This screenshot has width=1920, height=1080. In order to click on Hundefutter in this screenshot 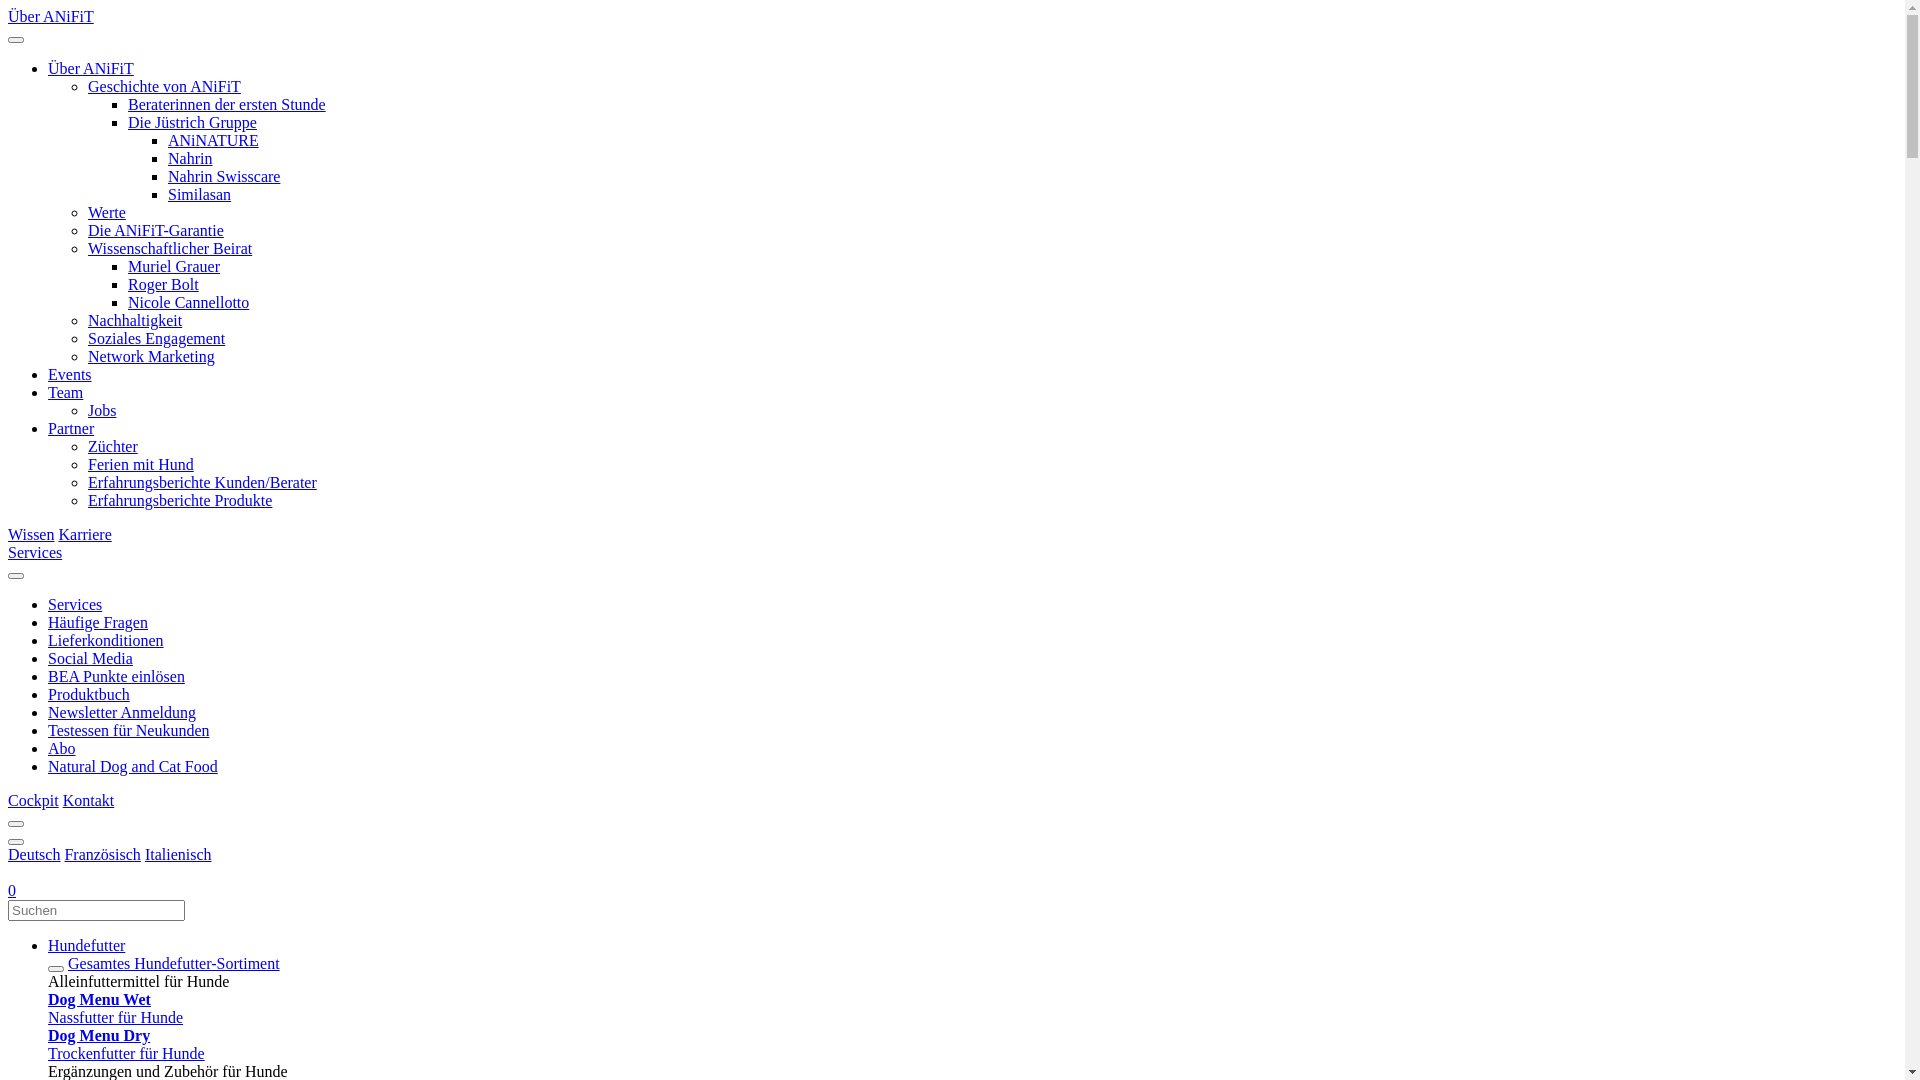, I will do `click(972, 946)`.